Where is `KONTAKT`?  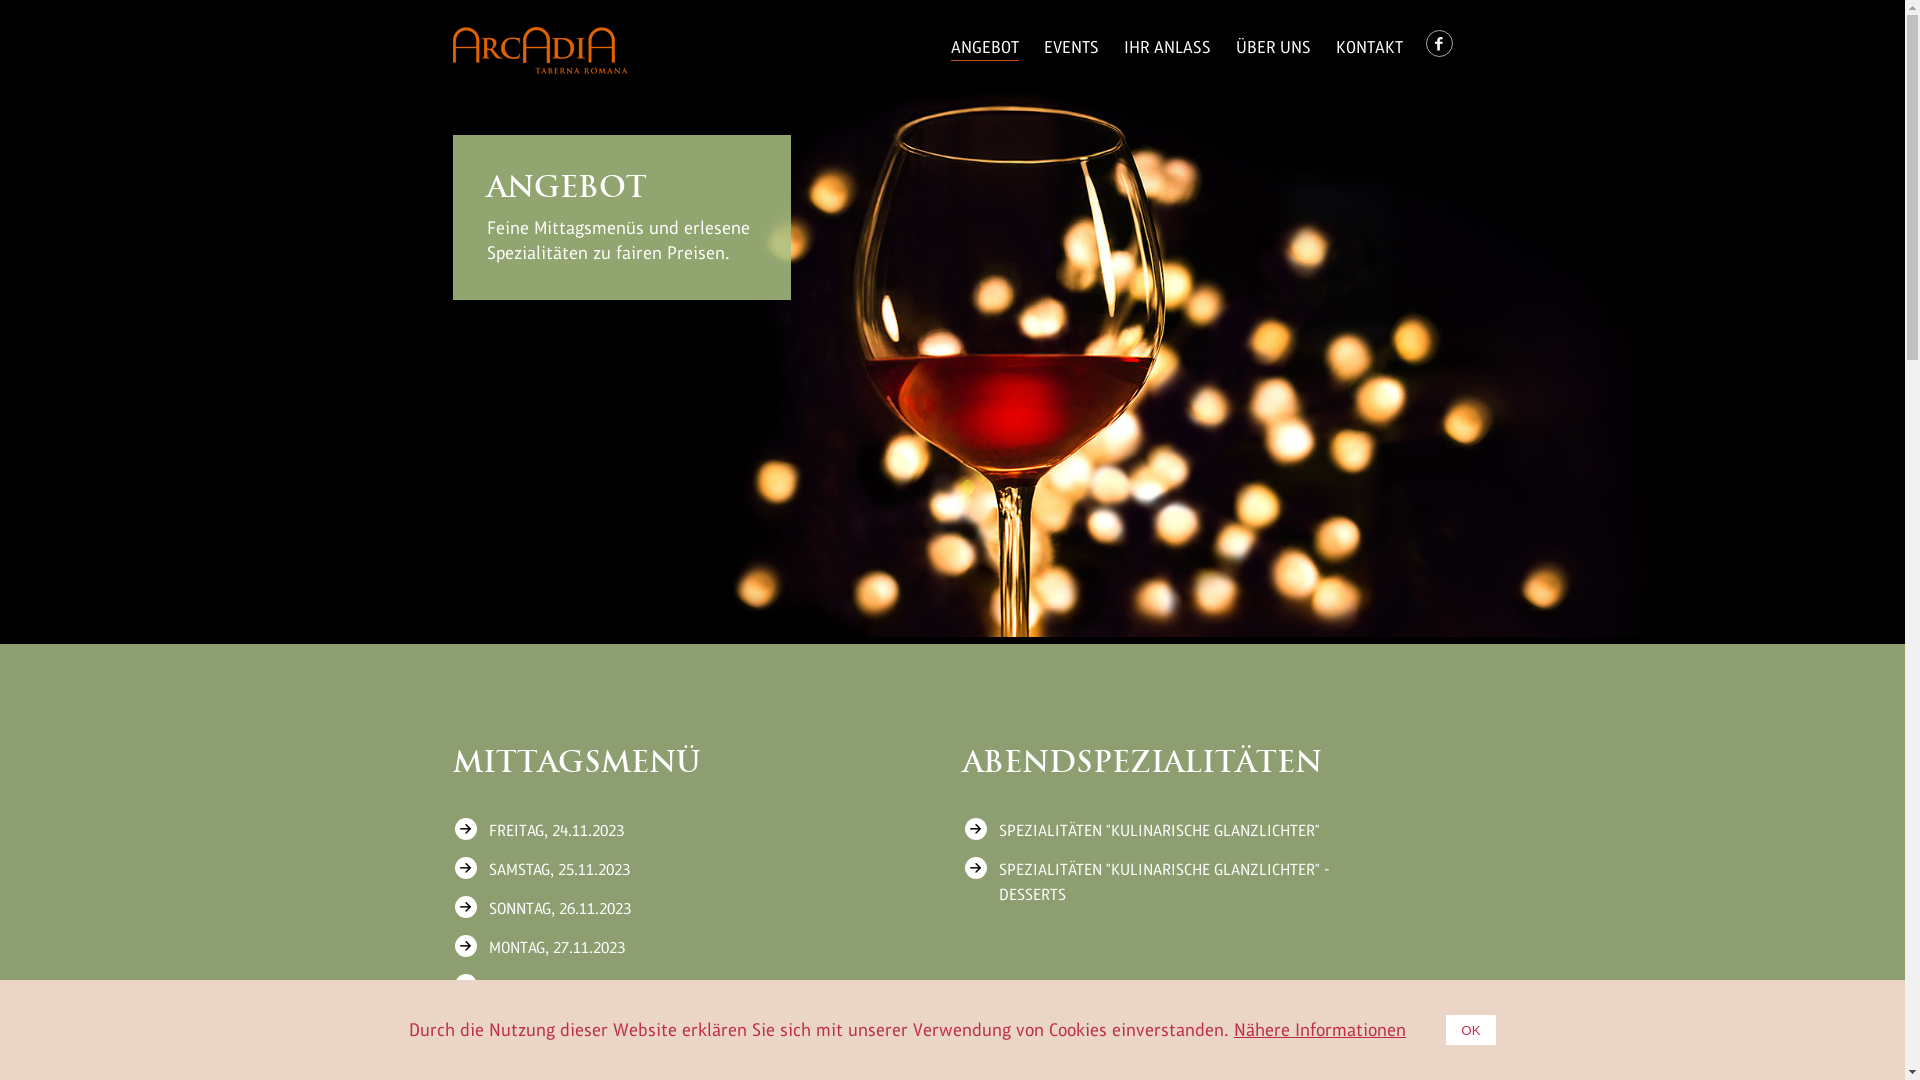 KONTAKT is located at coordinates (1370, 48).